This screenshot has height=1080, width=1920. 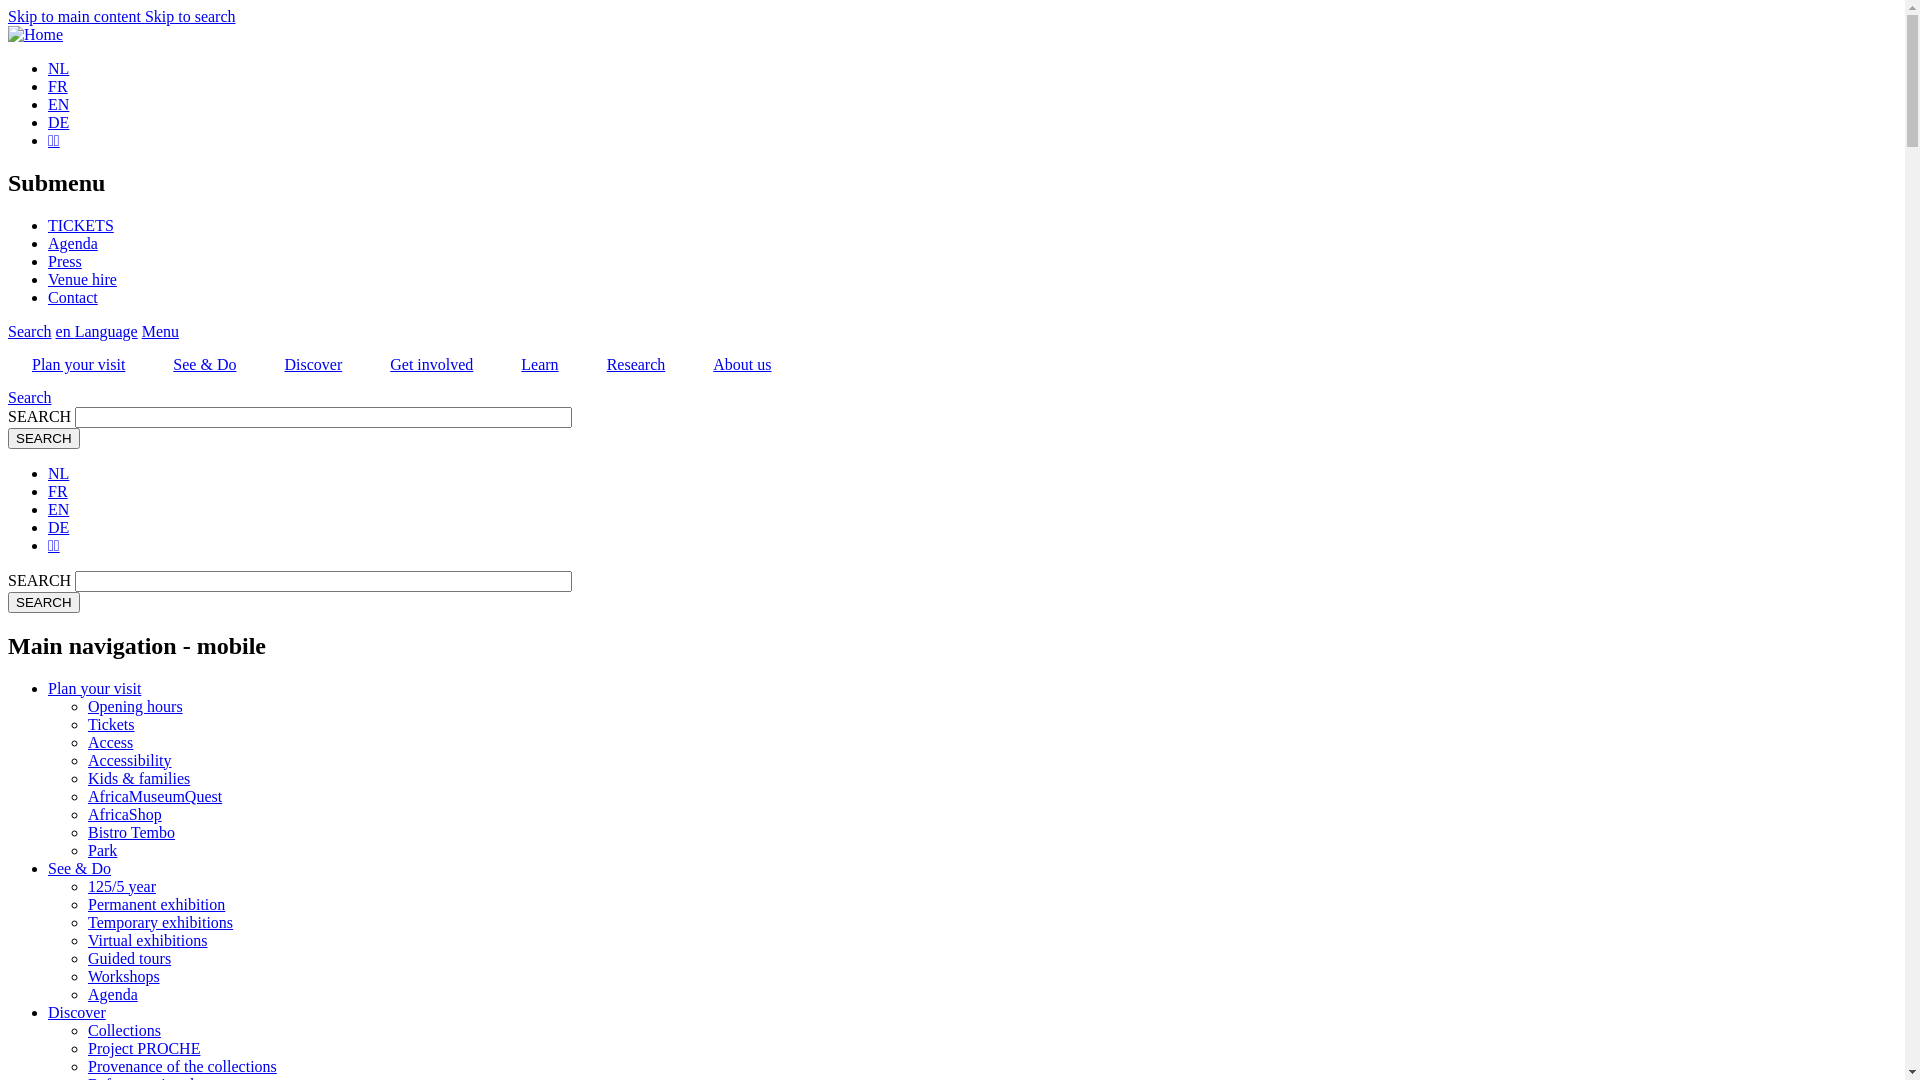 What do you see at coordinates (636, 365) in the screenshot?
I see `Research` at bounding box center [636, 365].